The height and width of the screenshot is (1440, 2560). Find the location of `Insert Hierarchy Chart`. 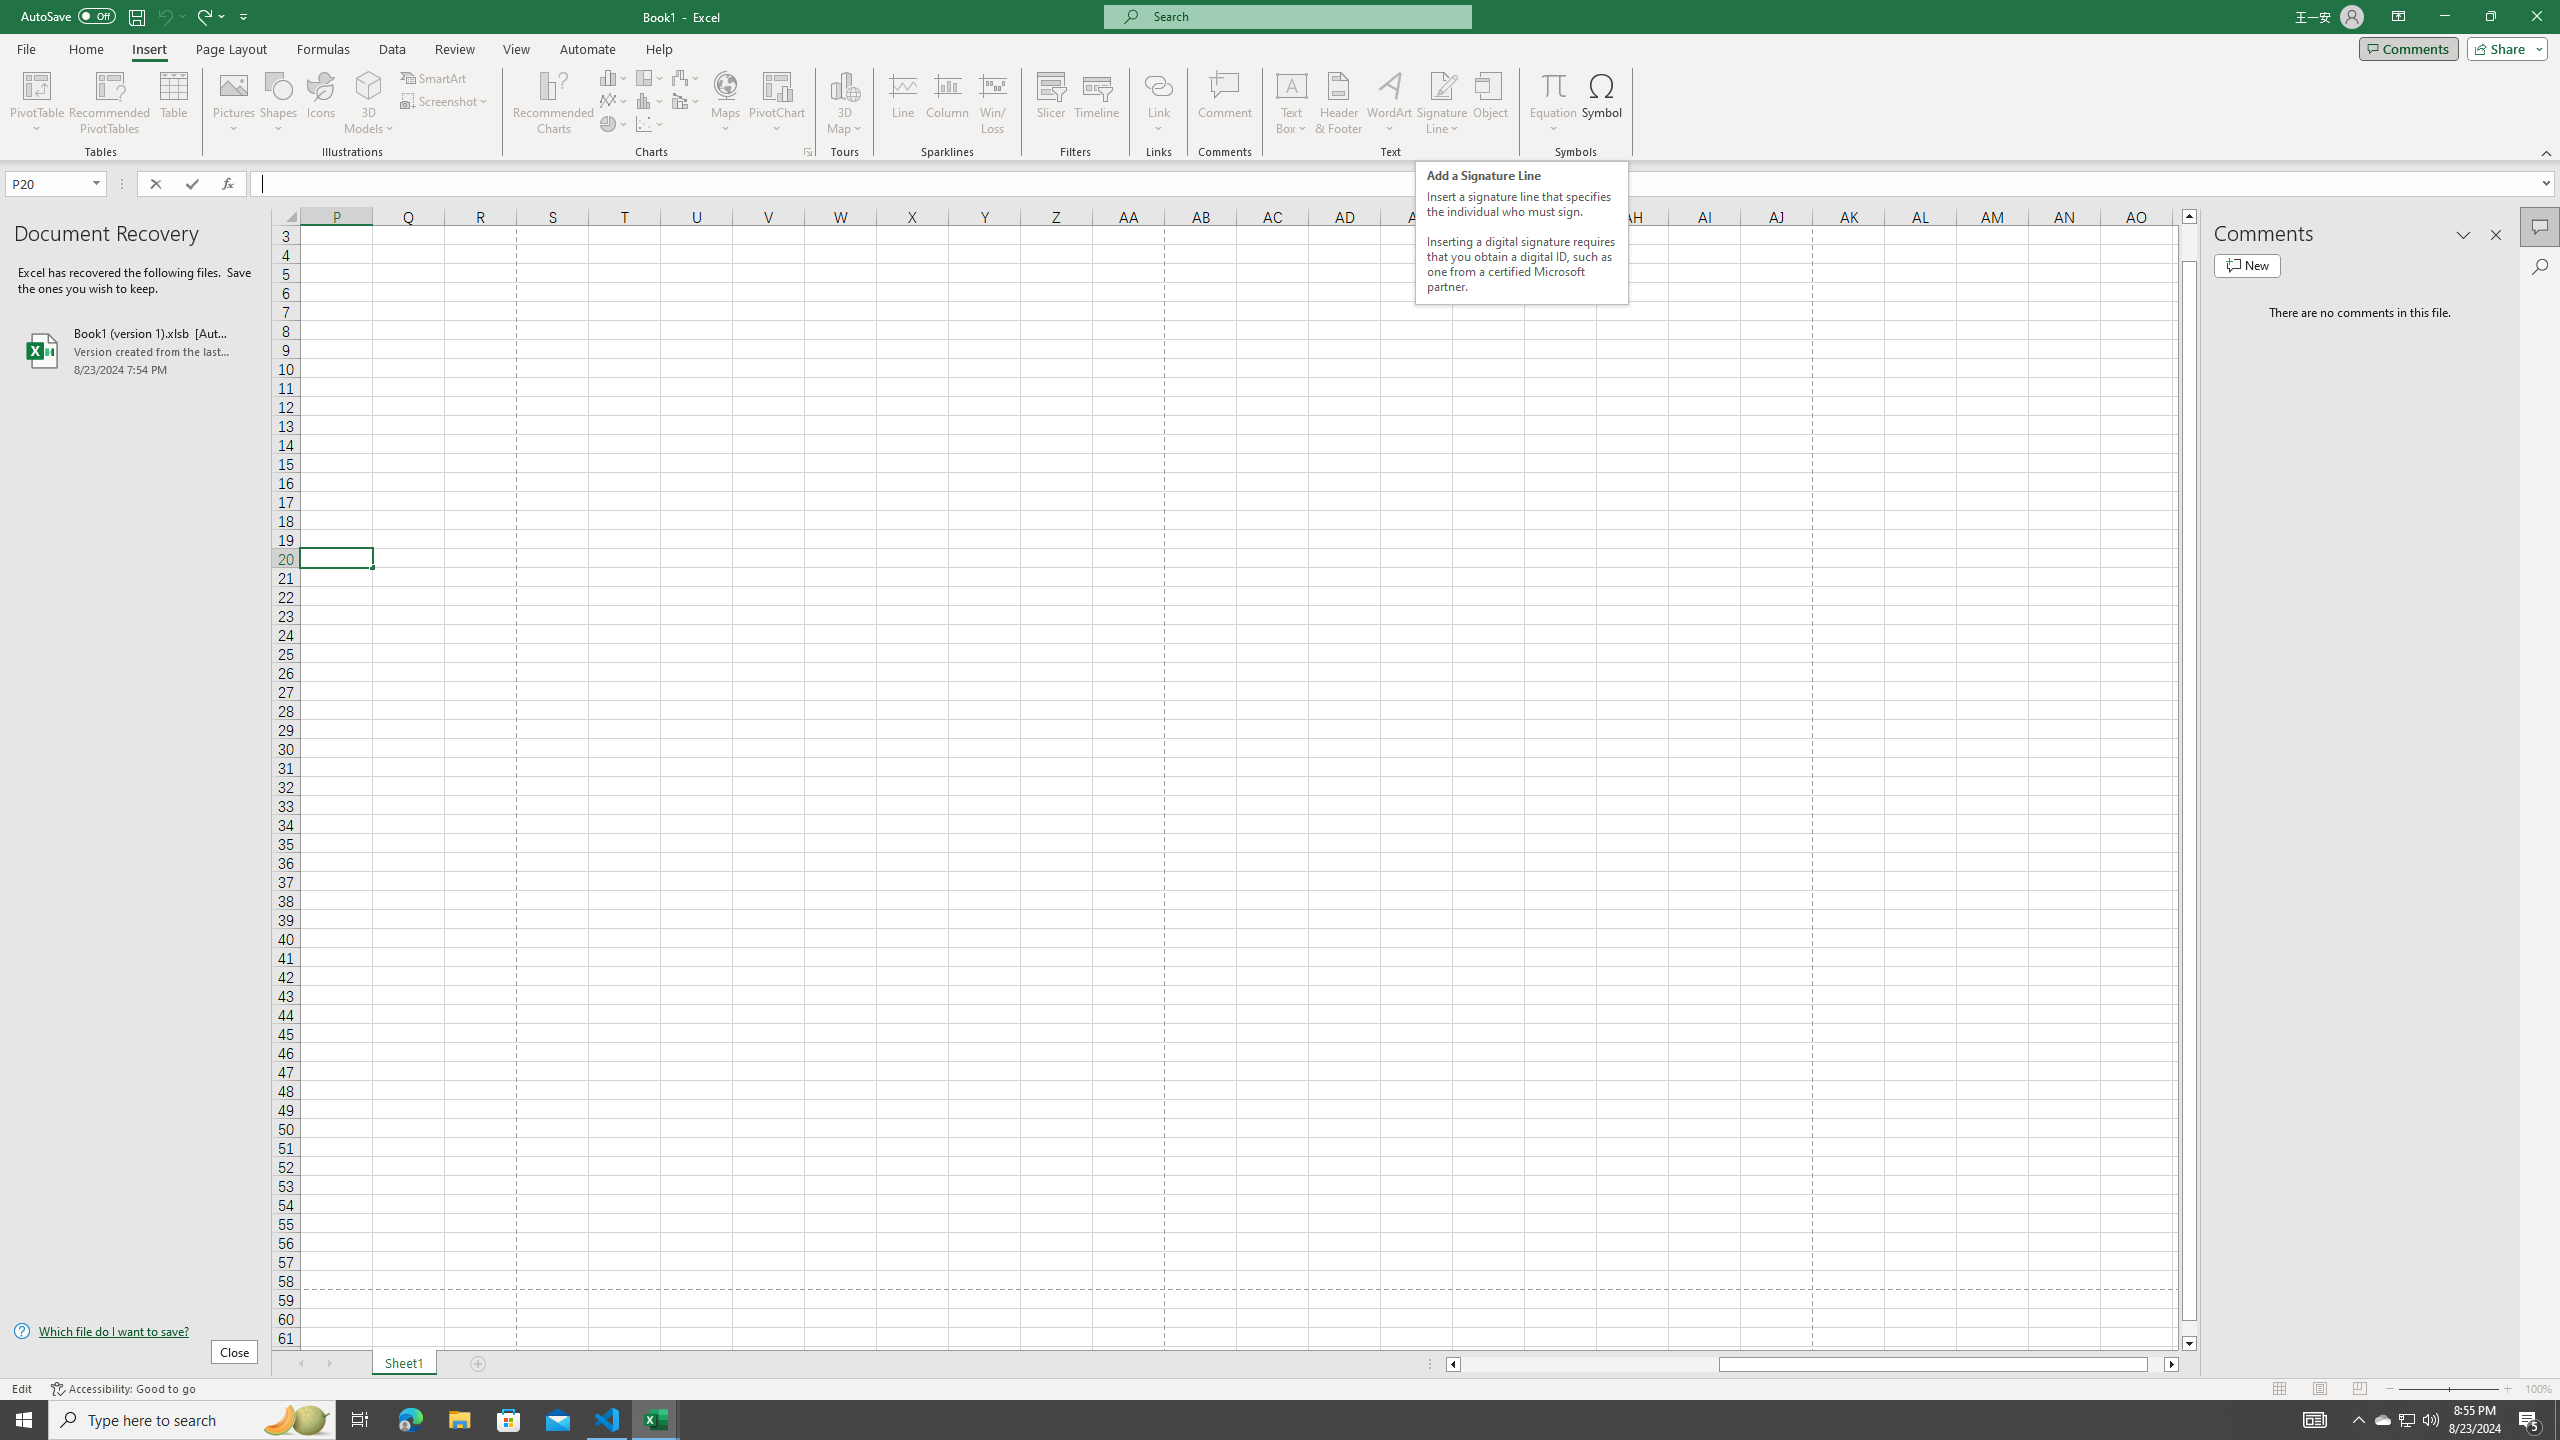

Insert Hierarchy Chart is located at coordinates (650, 78).